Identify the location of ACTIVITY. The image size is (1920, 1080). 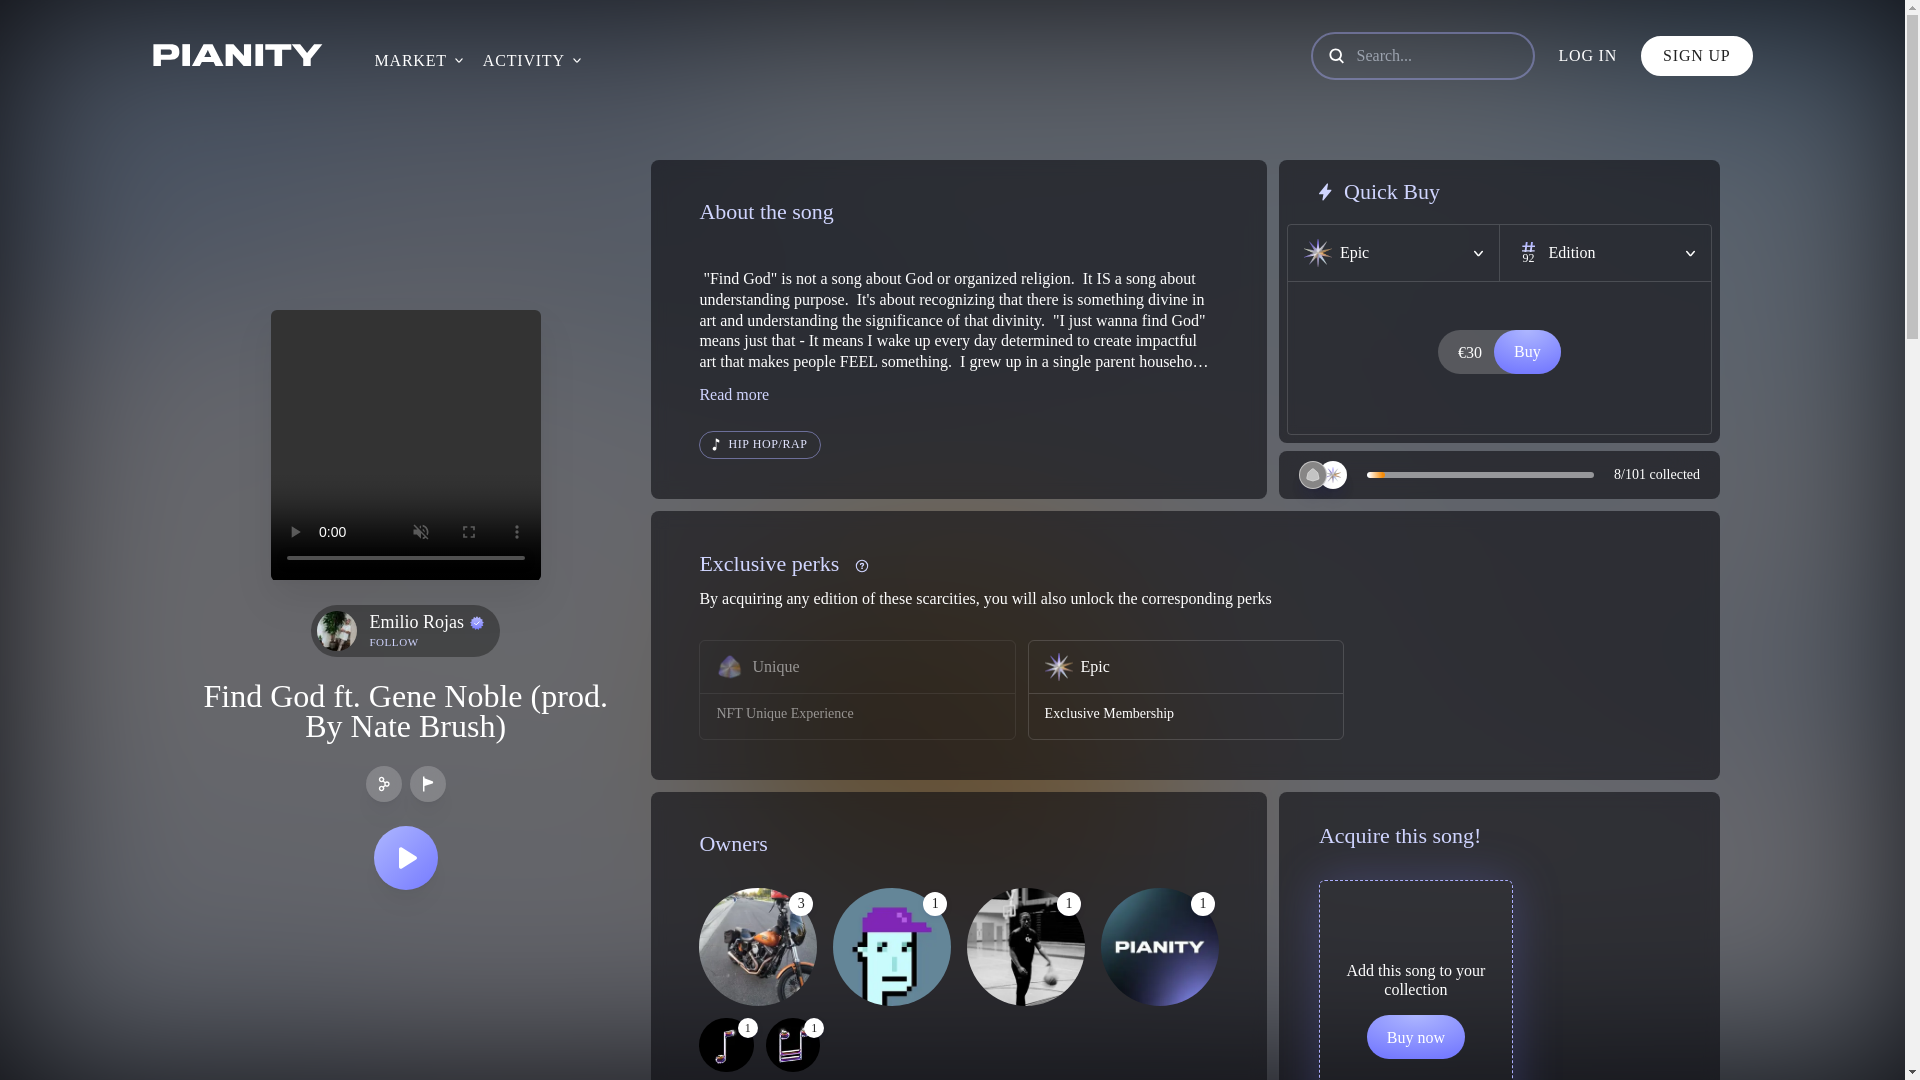
(524, 60).